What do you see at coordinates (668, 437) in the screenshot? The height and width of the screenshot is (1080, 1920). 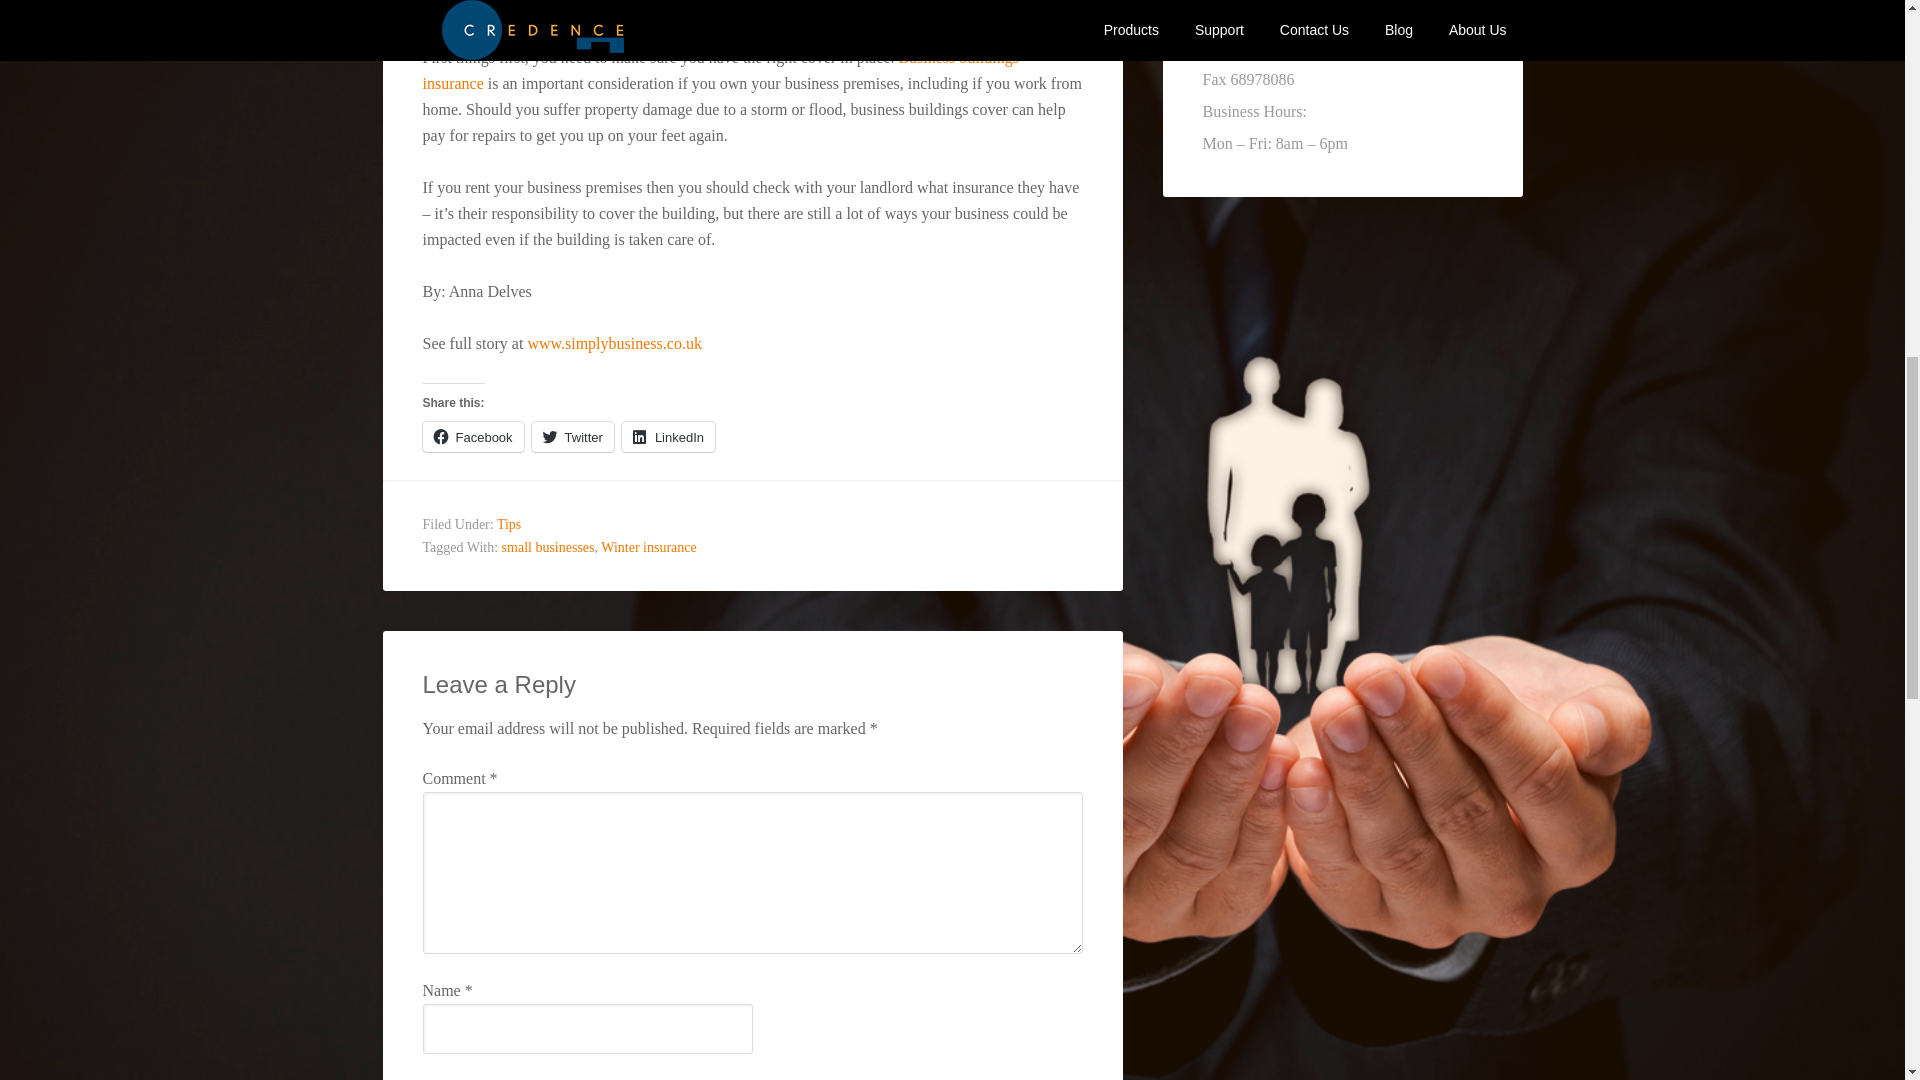 I see `LinkedIn` at bounding box center [668, 437].